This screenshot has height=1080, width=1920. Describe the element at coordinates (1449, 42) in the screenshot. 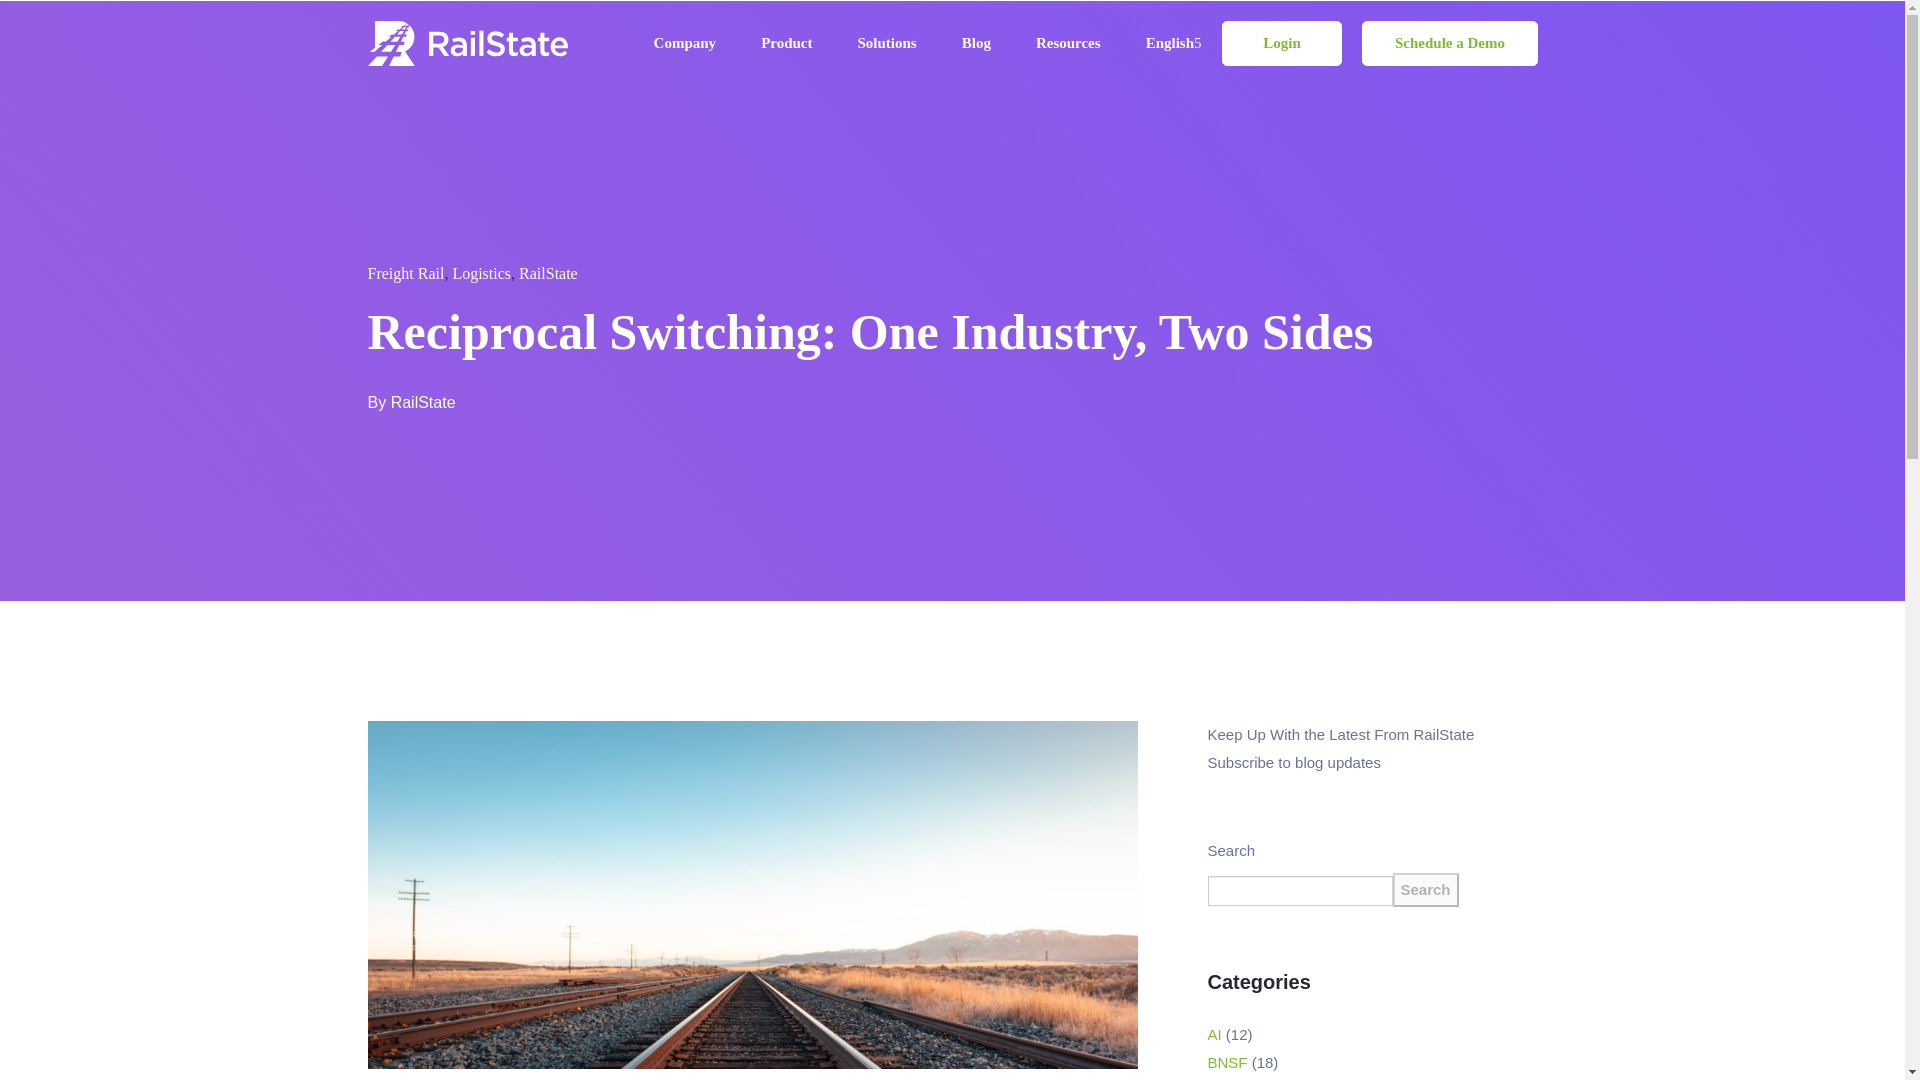

I see `Schedule a Demo` at that location.